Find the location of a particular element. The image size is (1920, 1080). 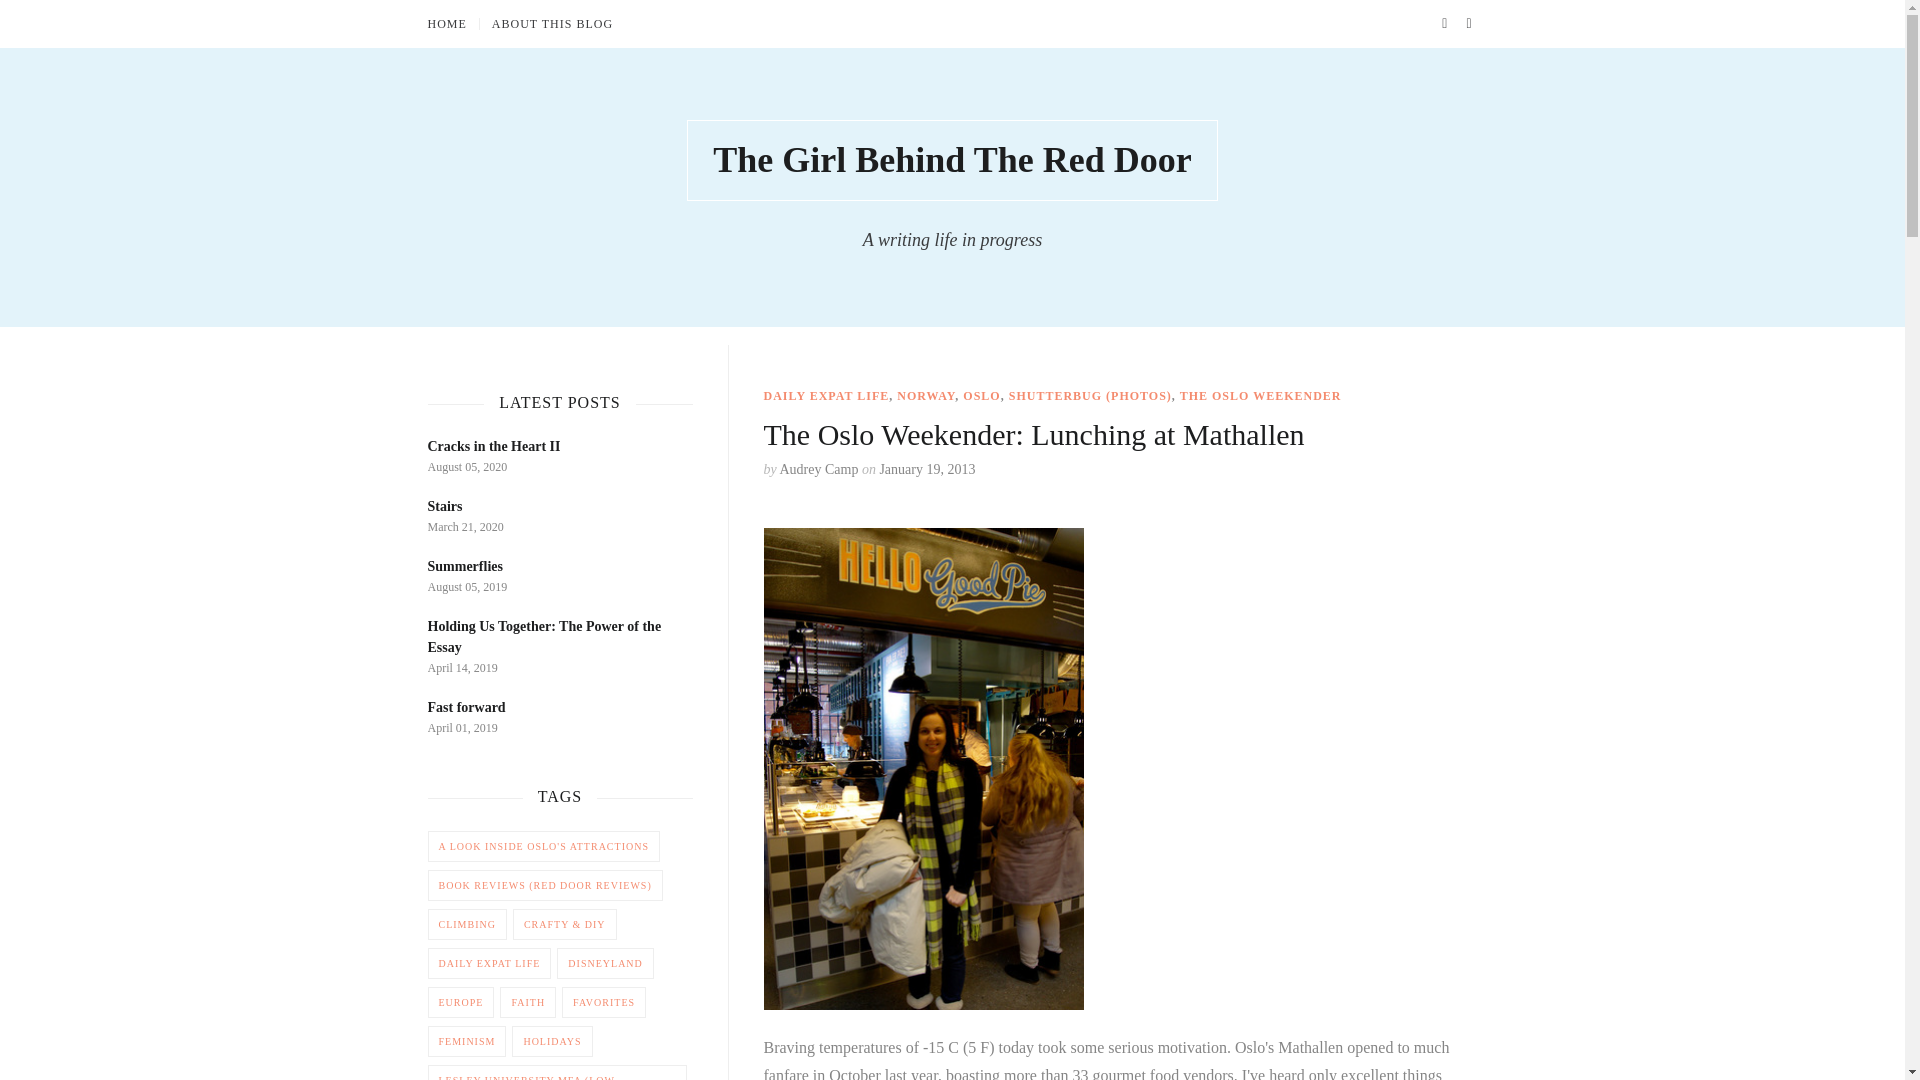

DISNEYLAND is located at coordinates (604, 963).